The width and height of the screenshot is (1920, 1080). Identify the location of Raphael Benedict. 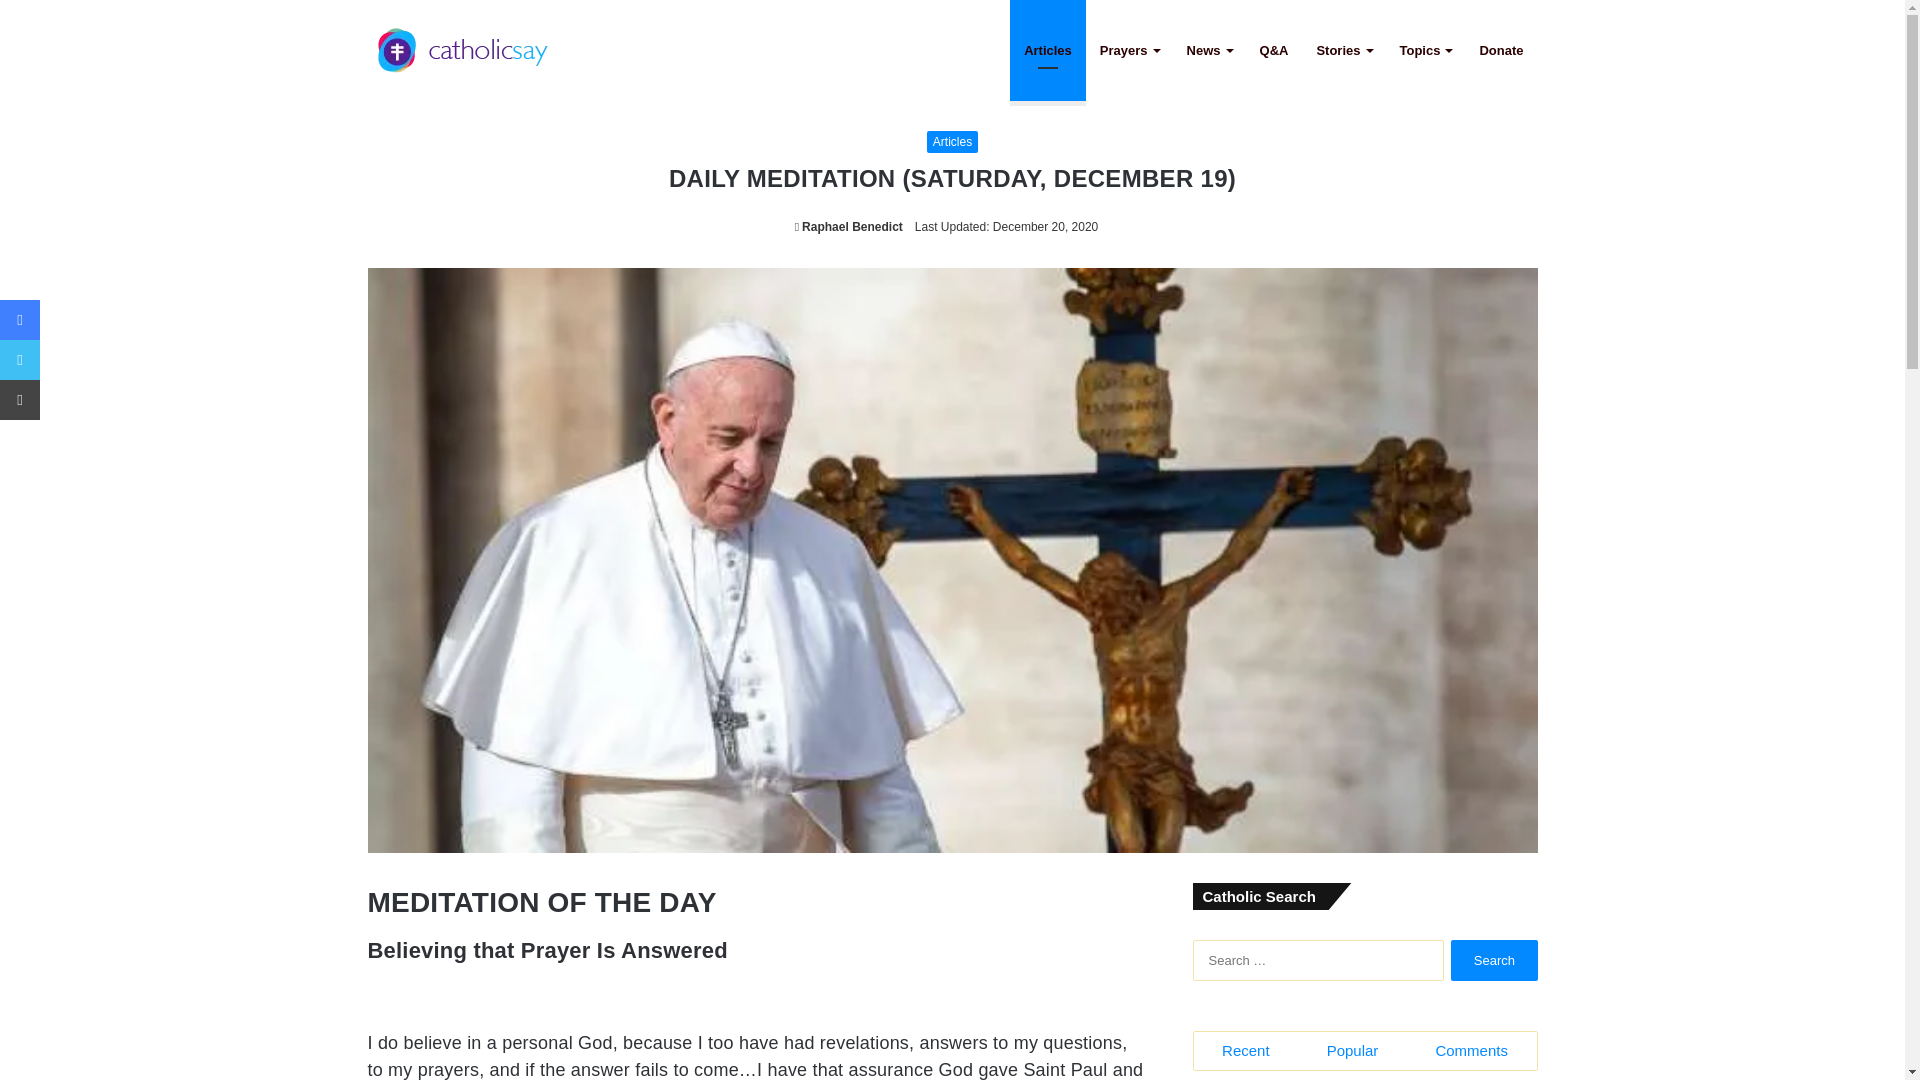
(848, 227).